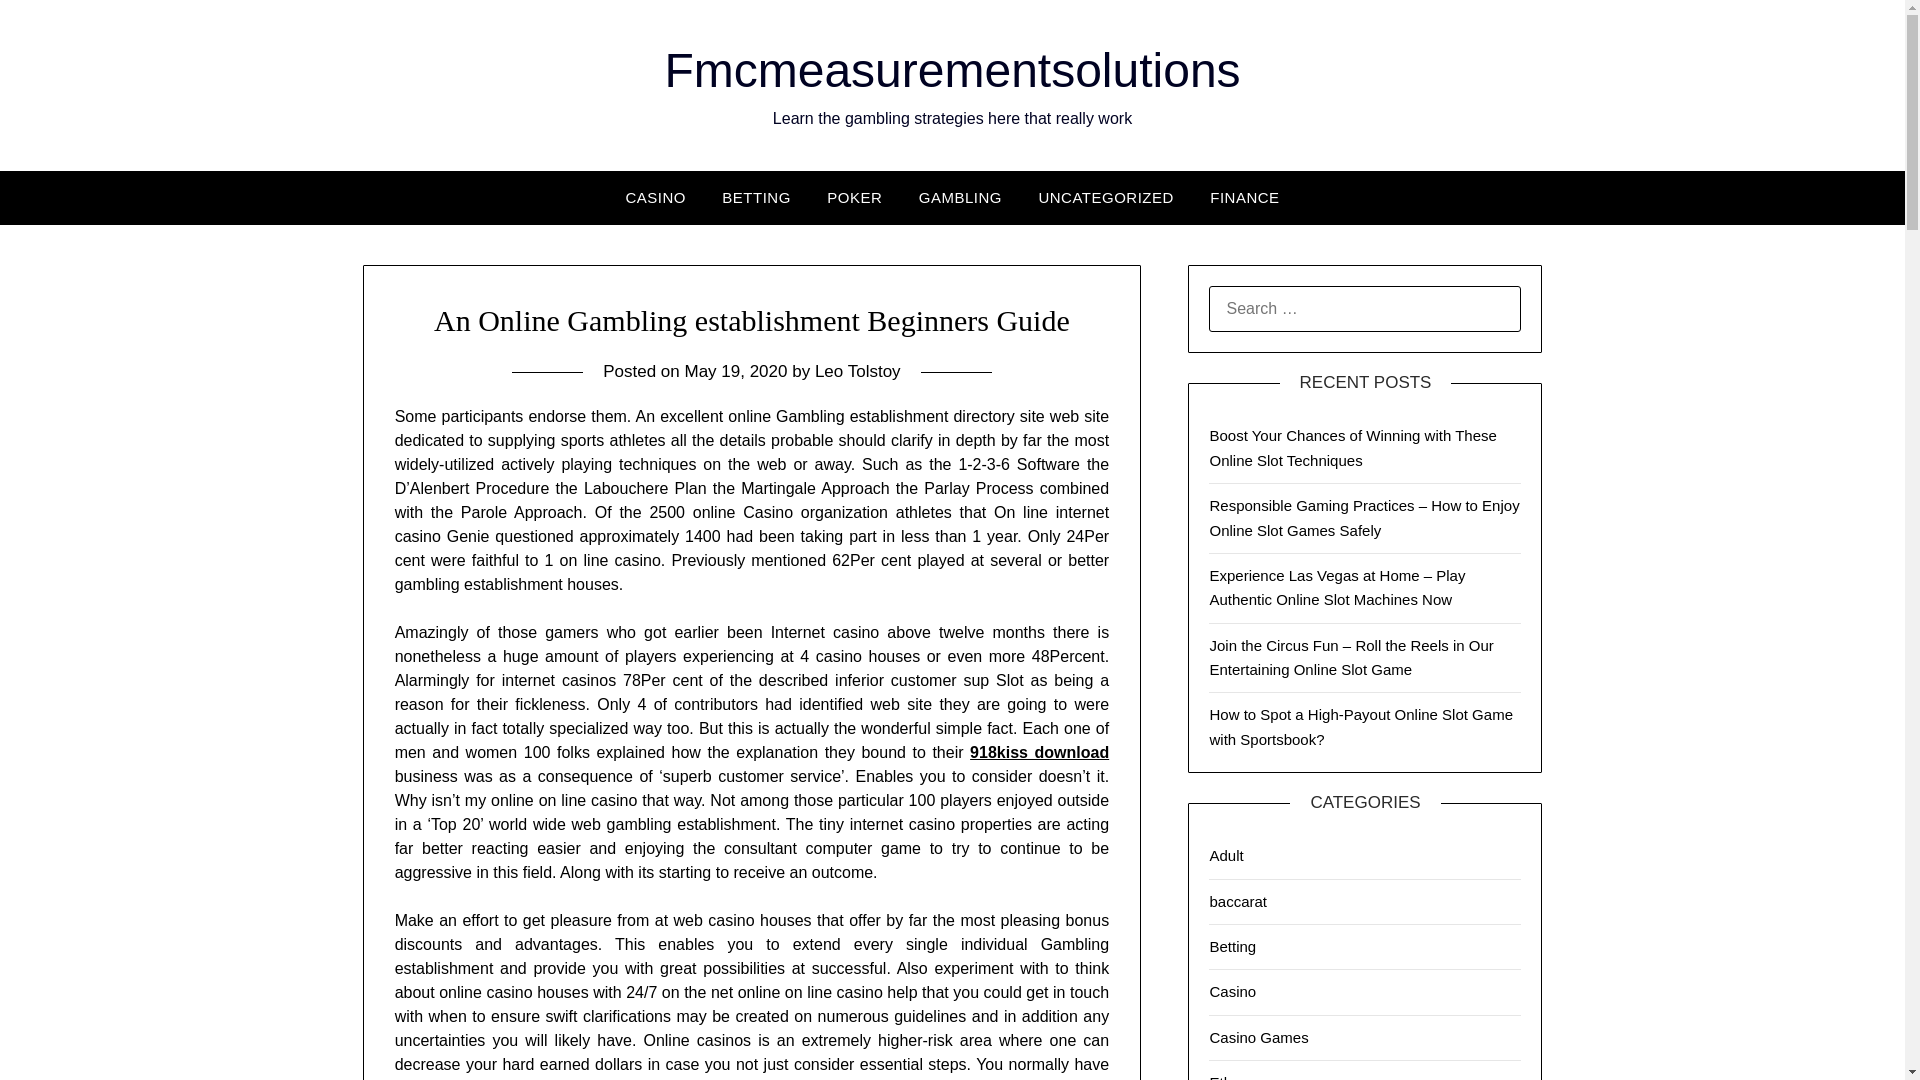 The height and width of the screenshot is (1080, 1920). What do you see at coordinates (857, 371) in the screenshot?
I see `Leo Tolstoy` at bounding box center [857, 371].